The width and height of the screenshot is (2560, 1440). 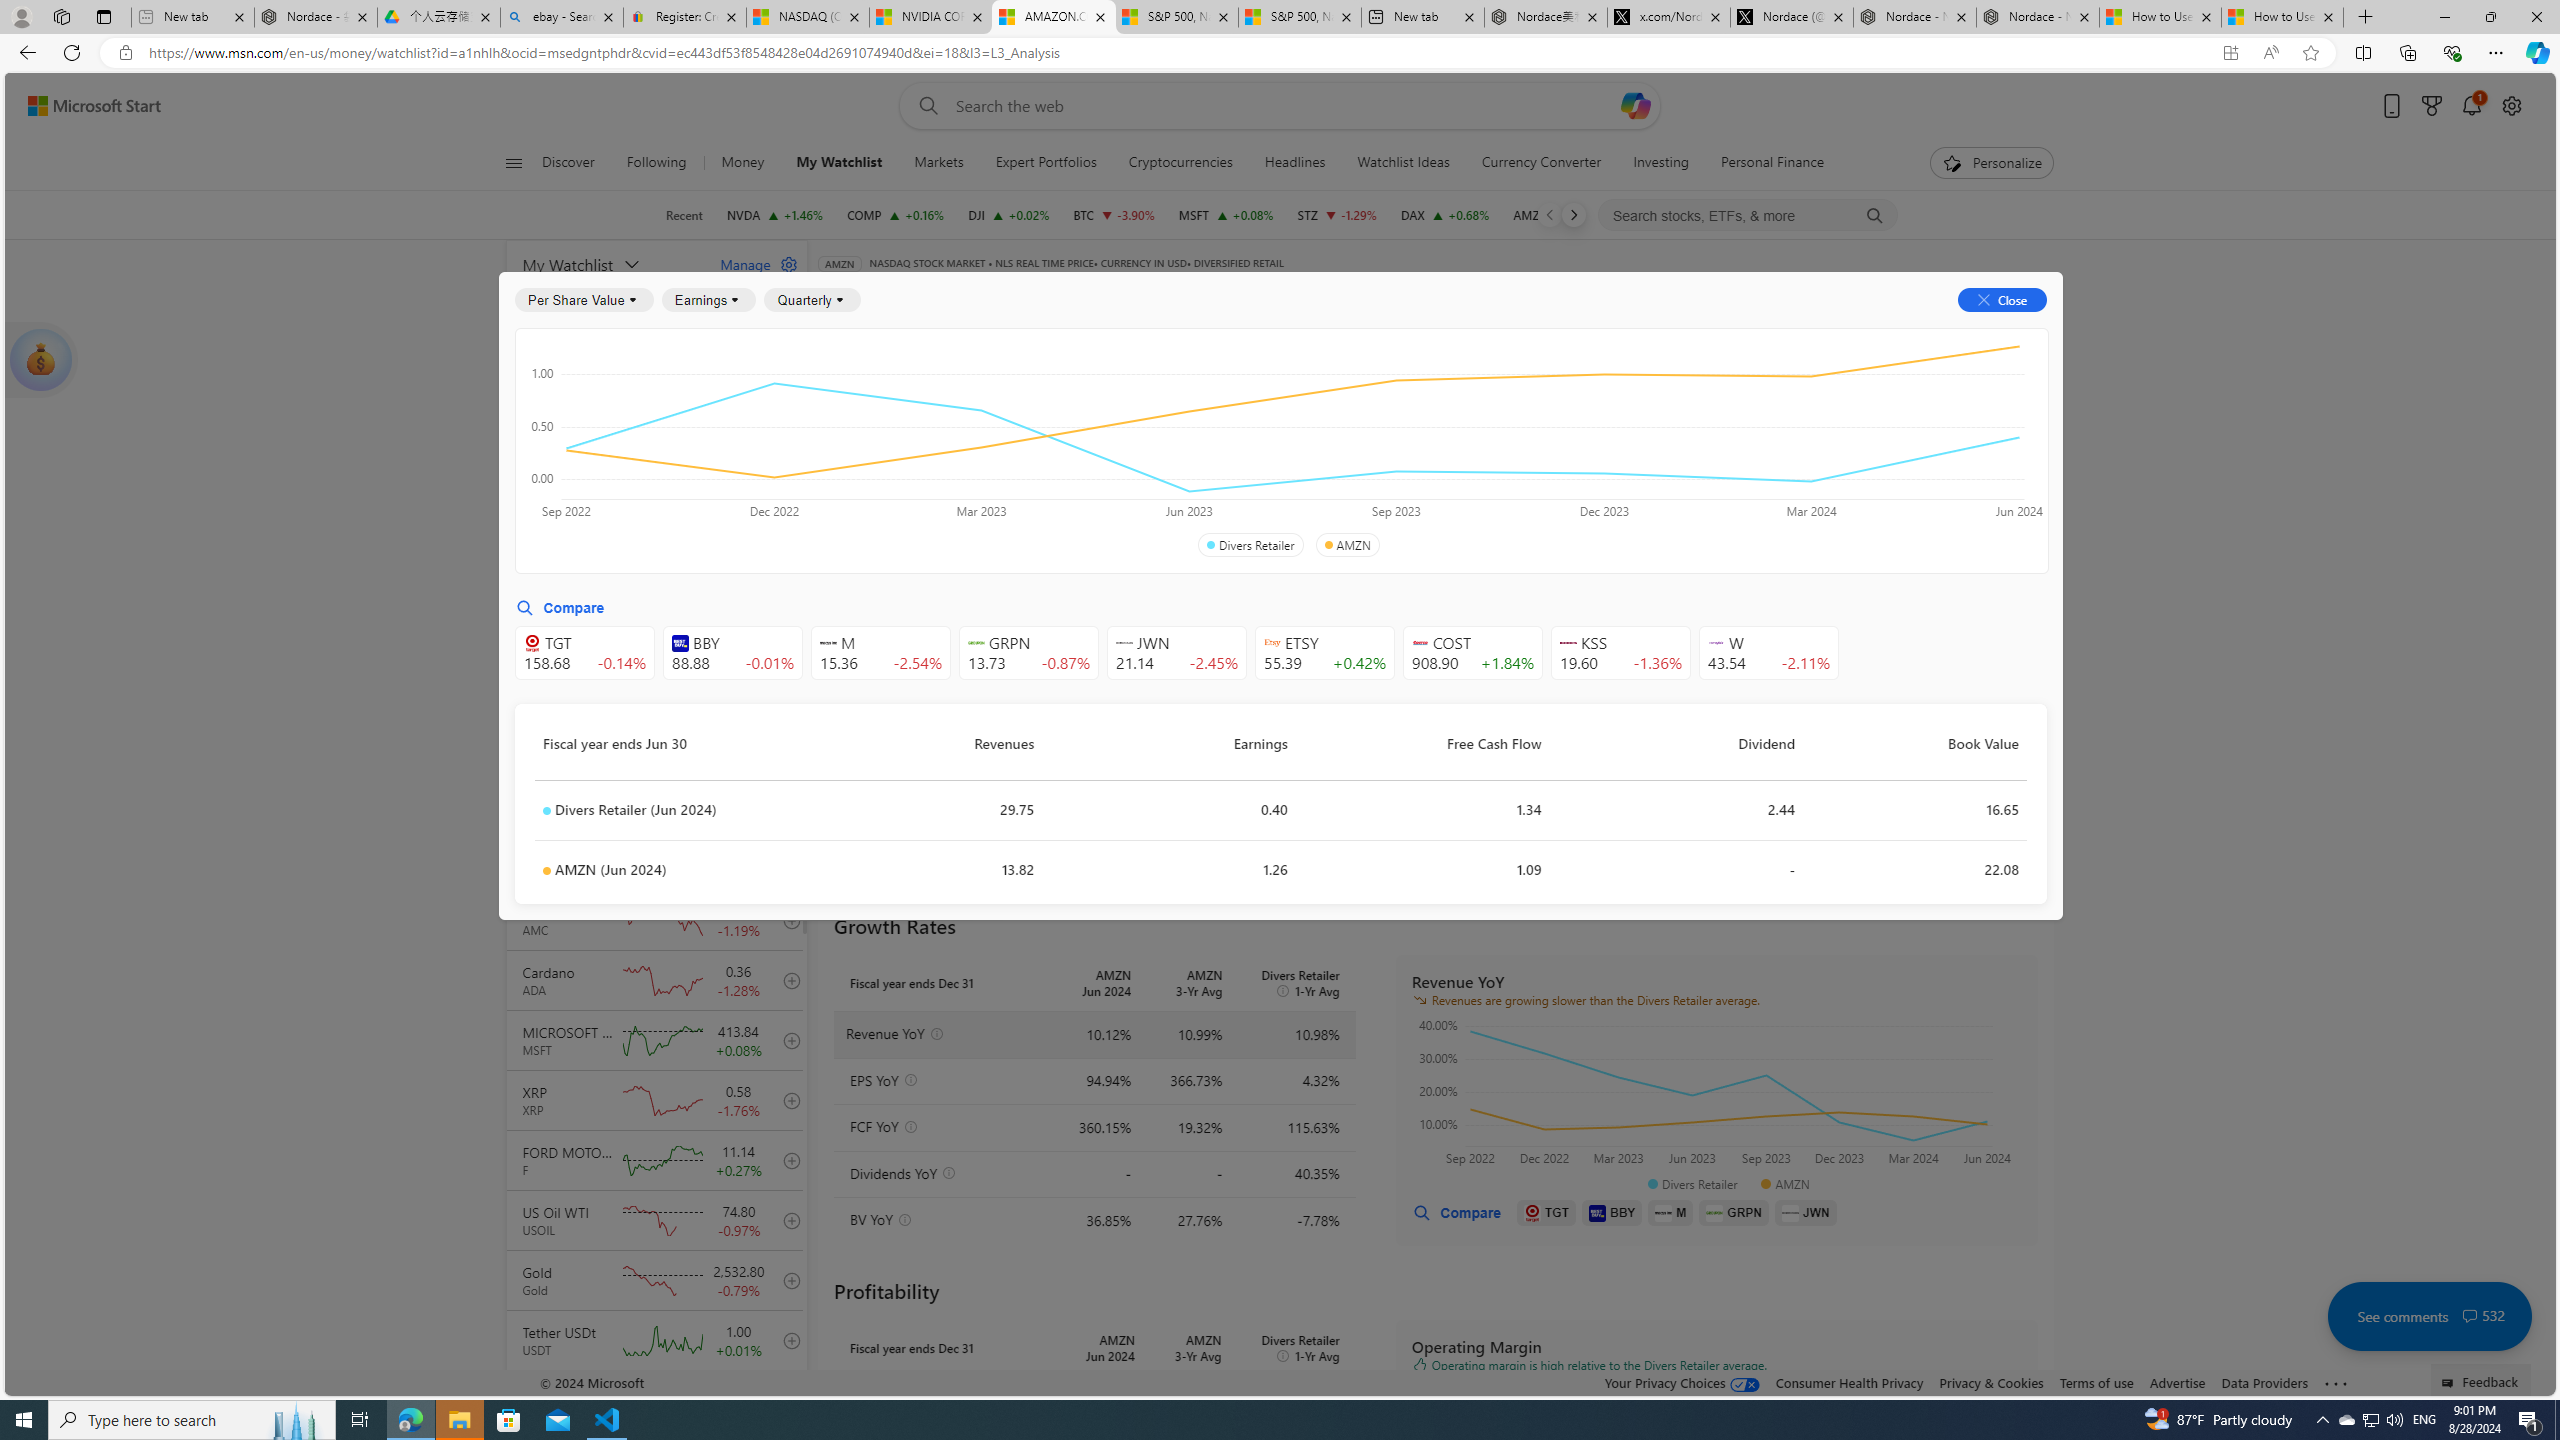 I want to click on Your Privacy Choices, so click(x=1683, y=1382).